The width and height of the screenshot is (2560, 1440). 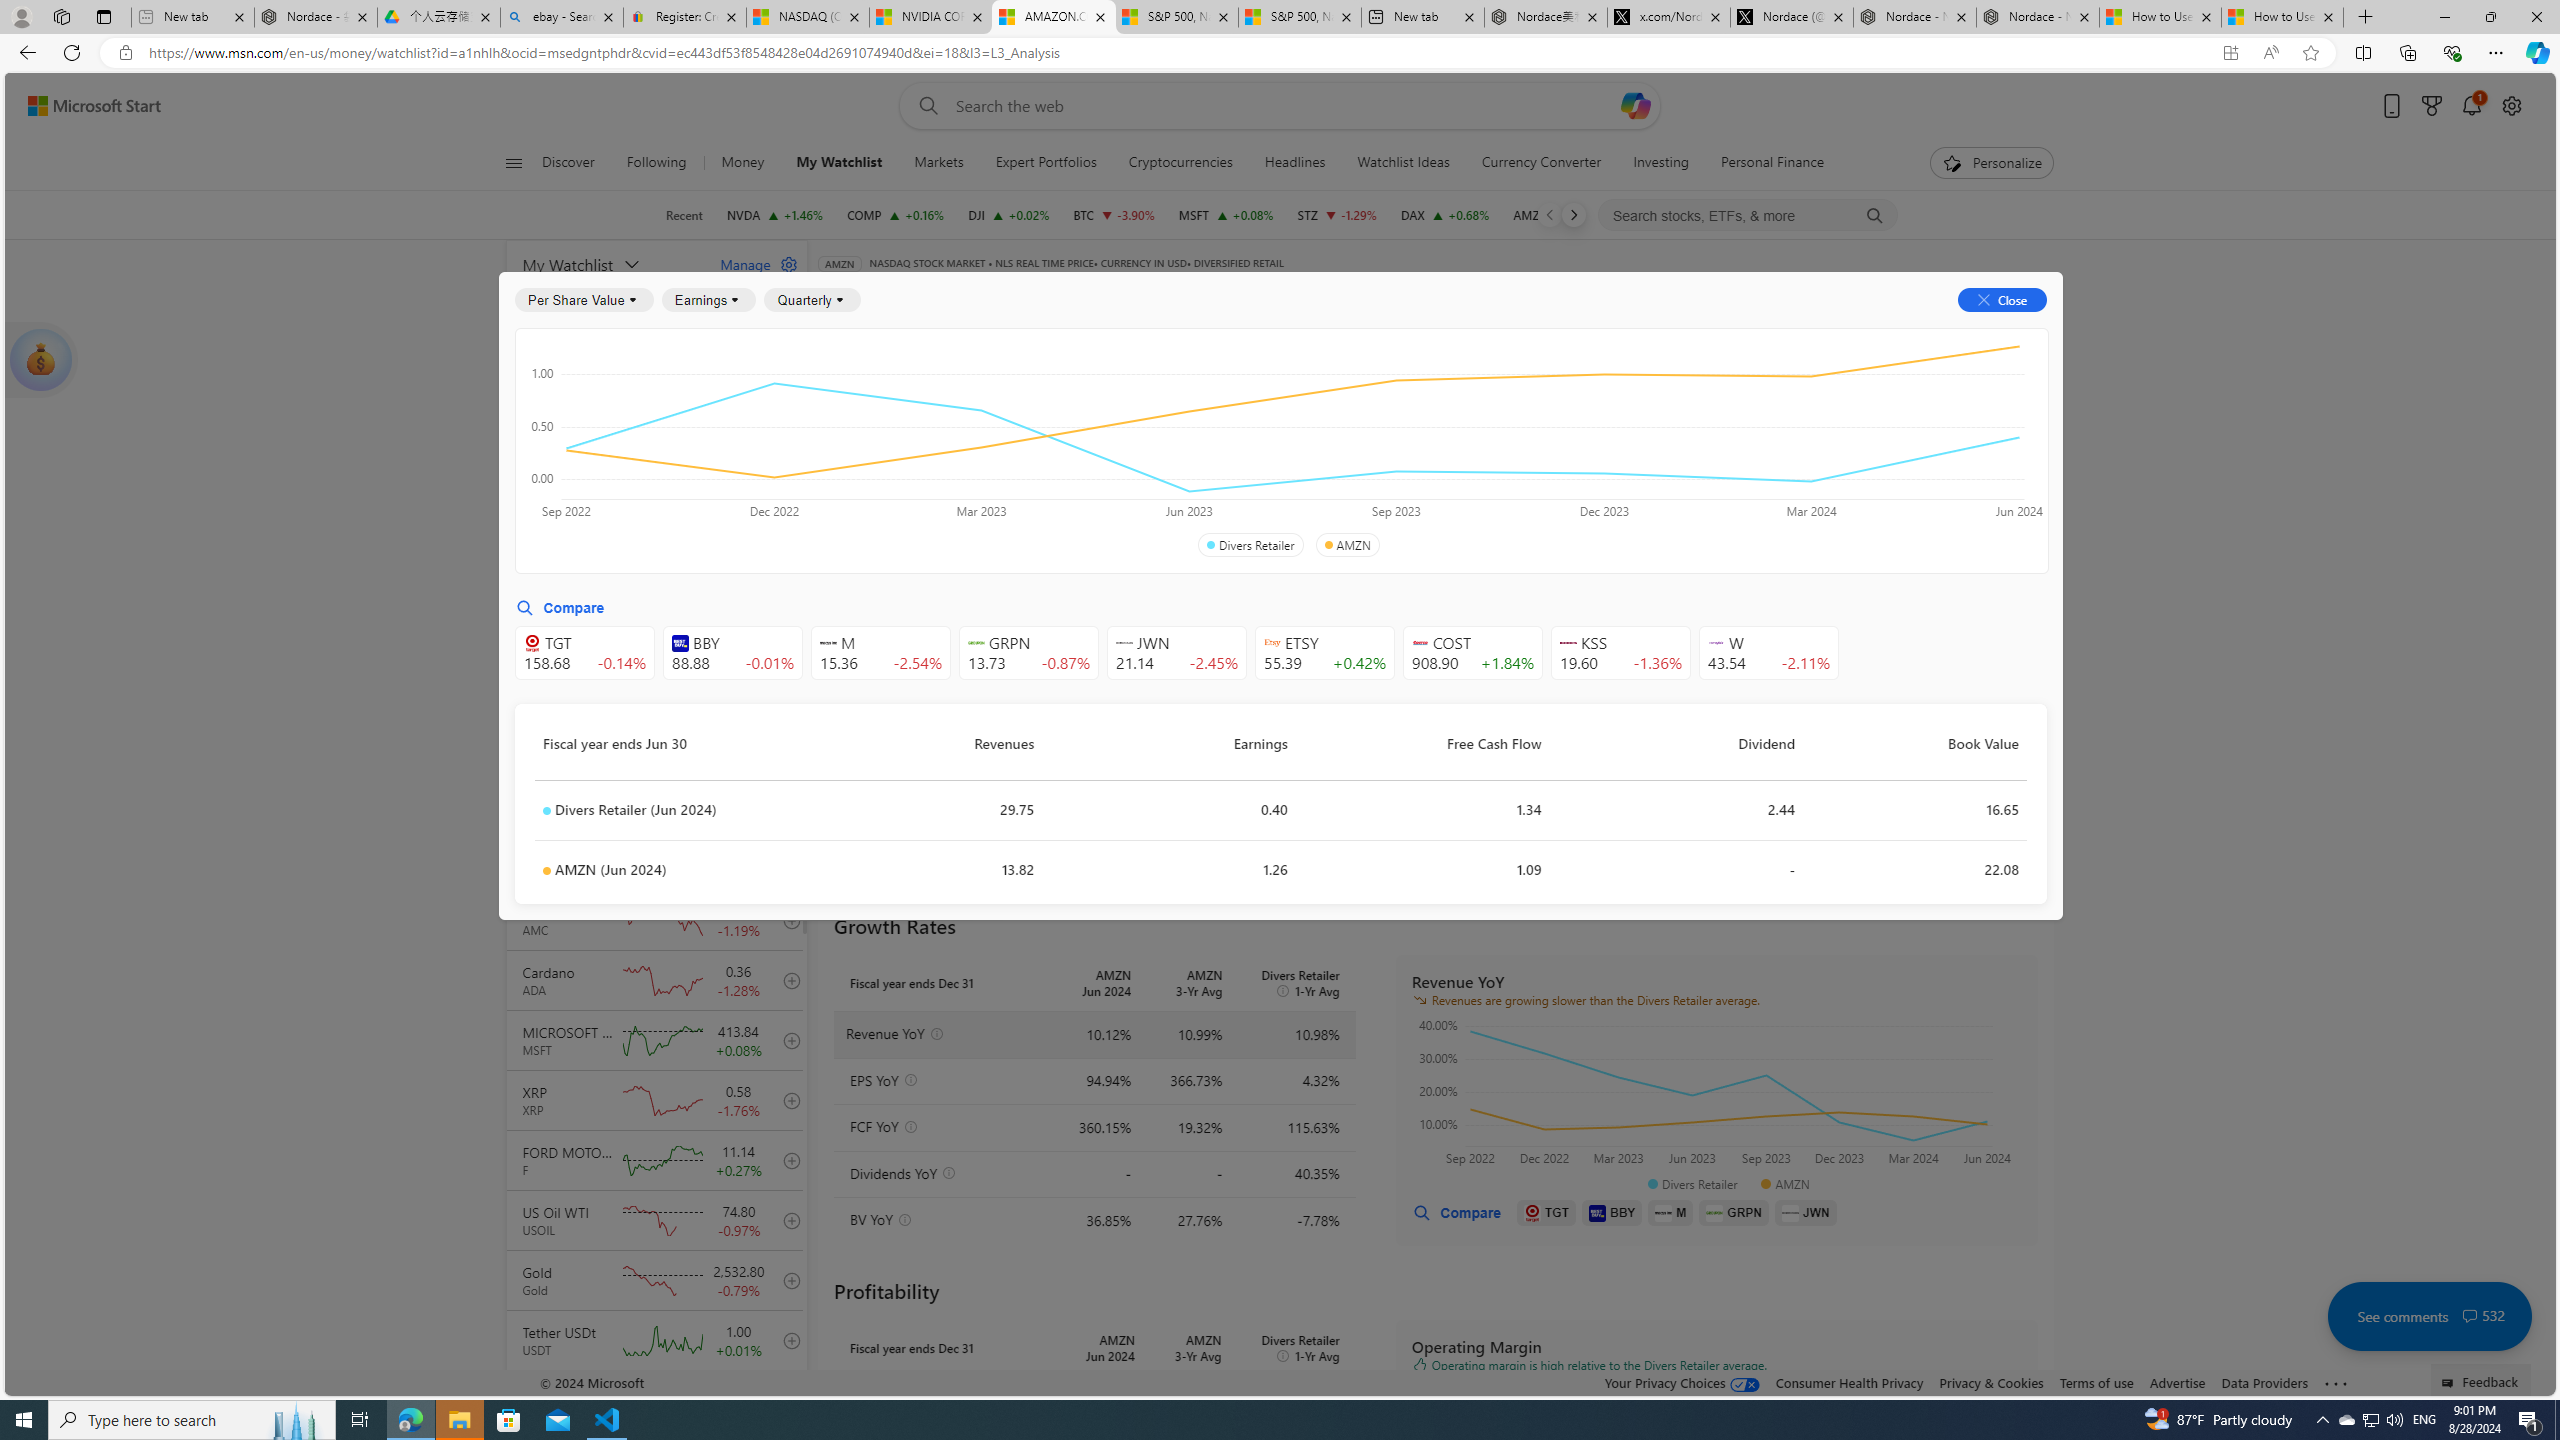 I want to click on Your Privacy Choices, so click(x=1683, y=1382).